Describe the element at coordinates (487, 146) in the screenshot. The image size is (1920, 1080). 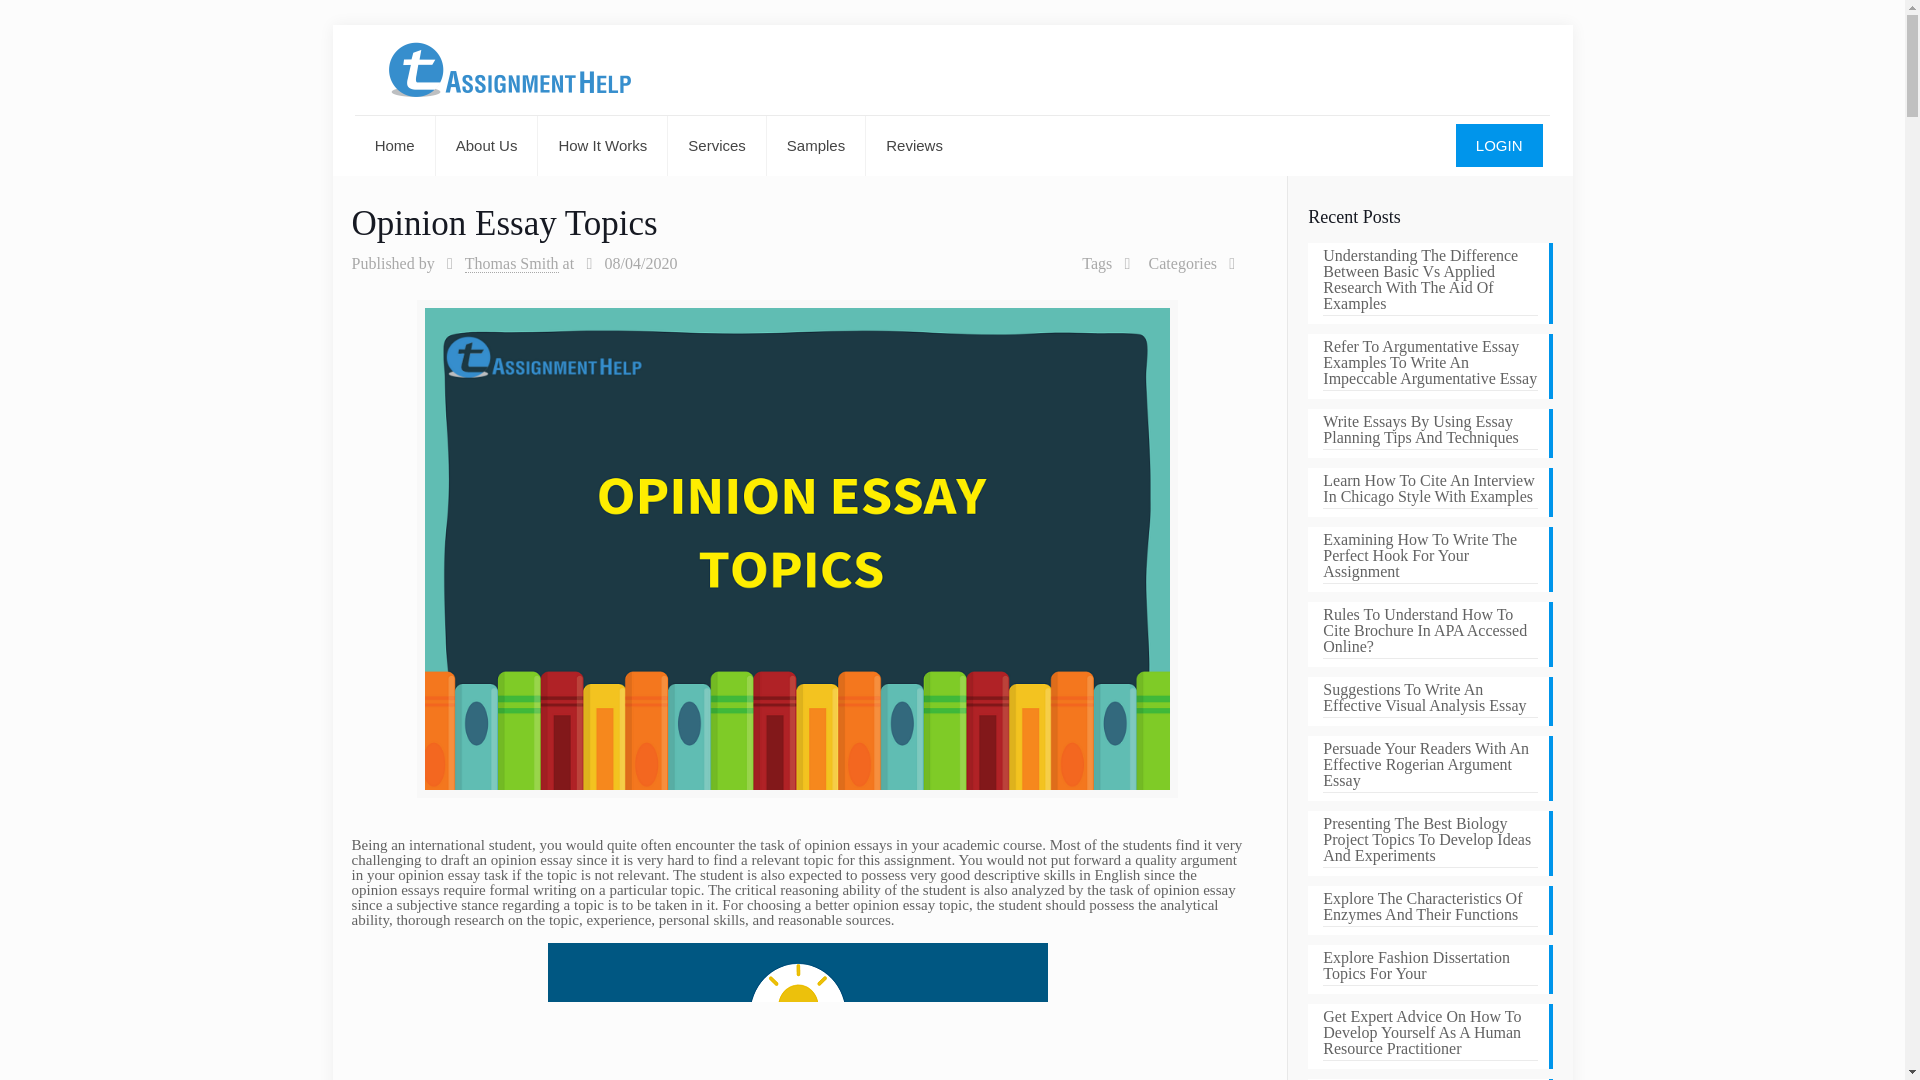
I see `About Us` at that location.